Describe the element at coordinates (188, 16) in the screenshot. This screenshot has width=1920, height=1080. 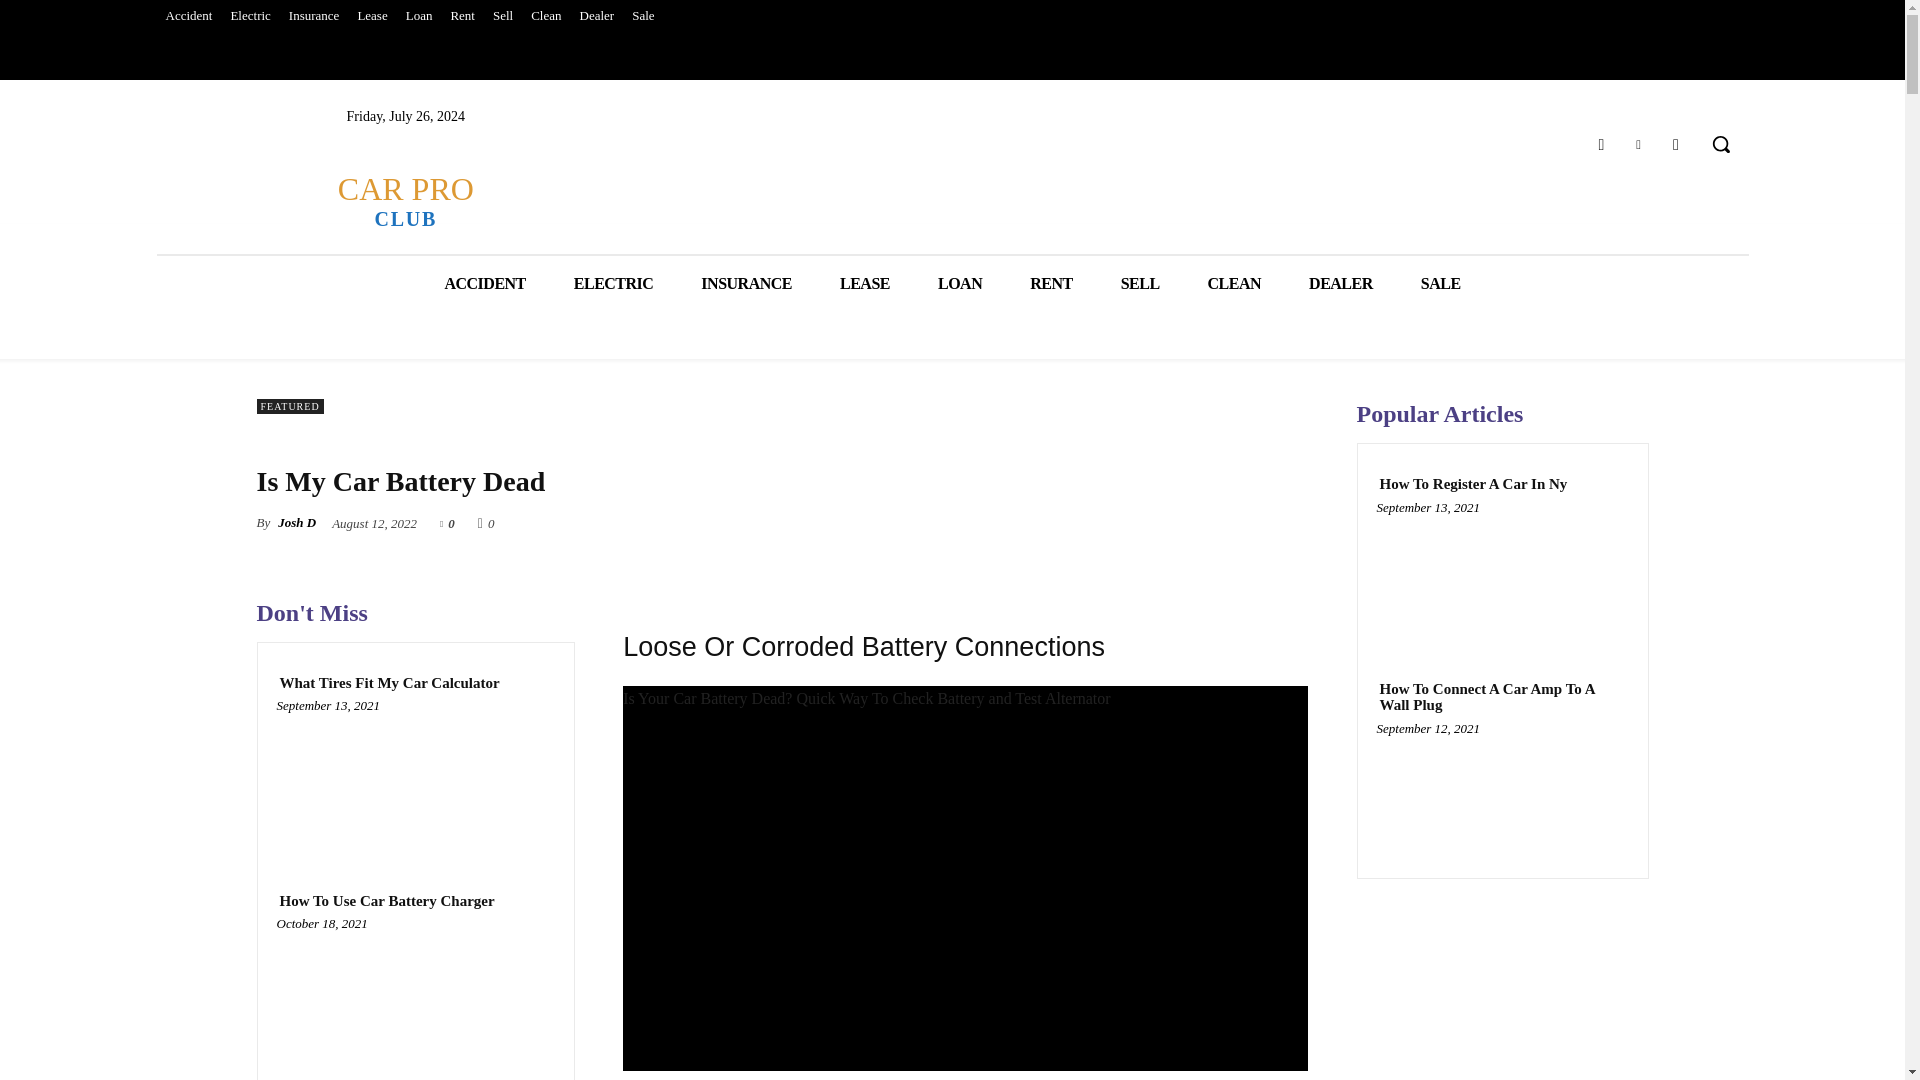
I see `Accident` at that location.